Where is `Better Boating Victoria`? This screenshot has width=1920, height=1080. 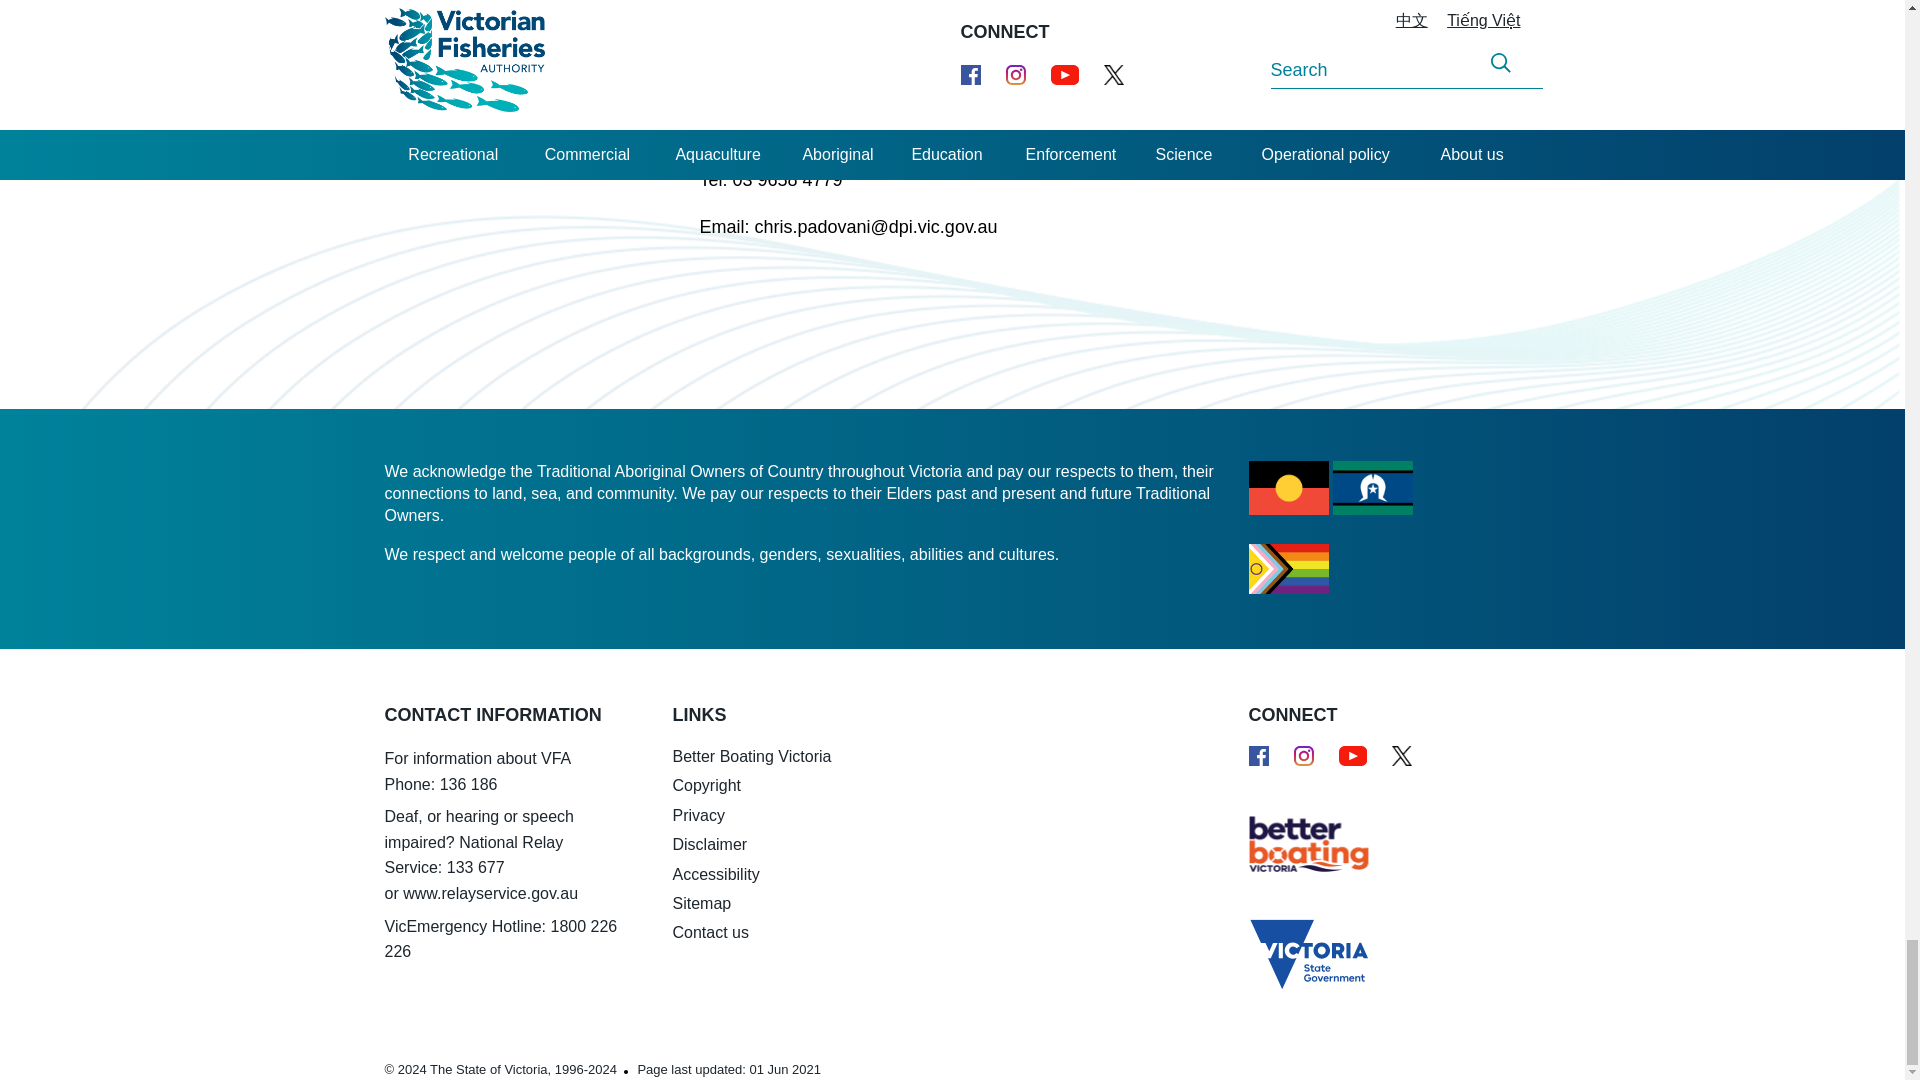
Better Boating Victoria is located at coordinates (1294, 842).